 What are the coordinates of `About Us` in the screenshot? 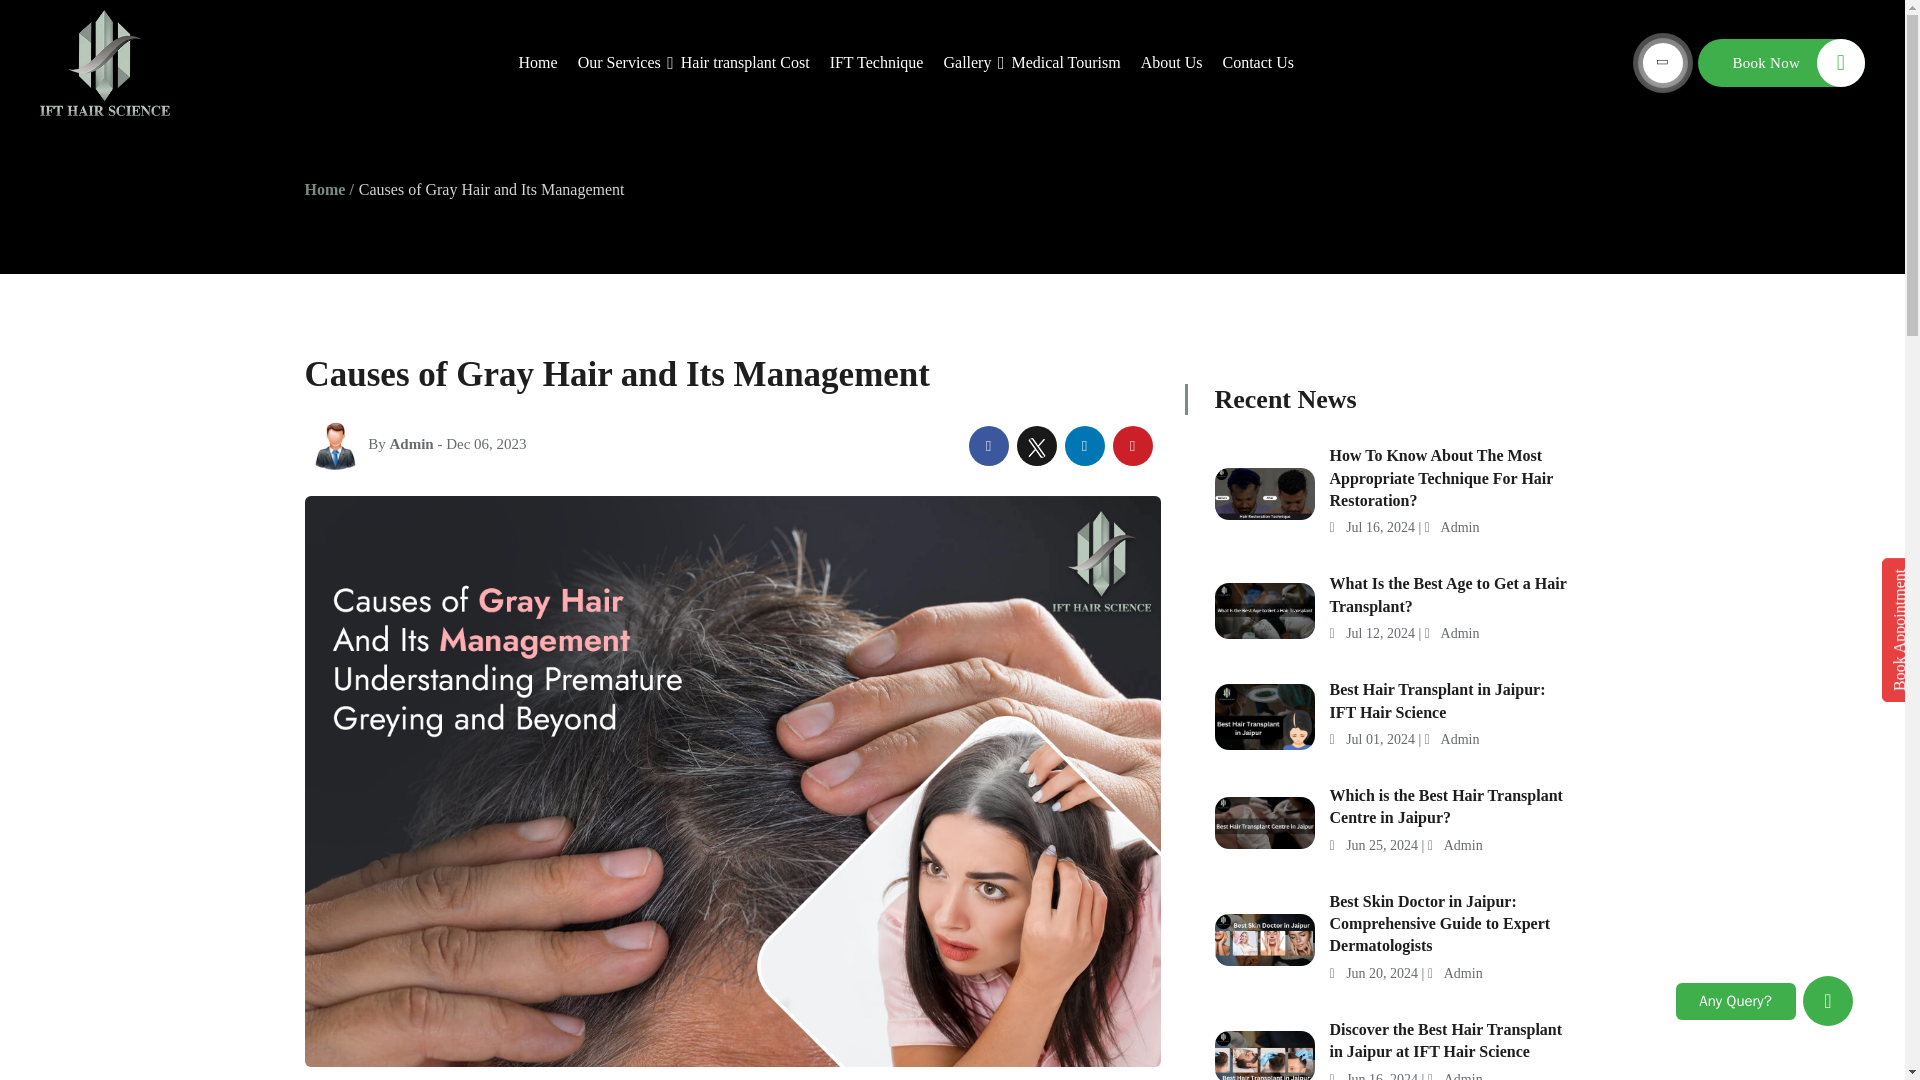 It's located at (1172, 63).